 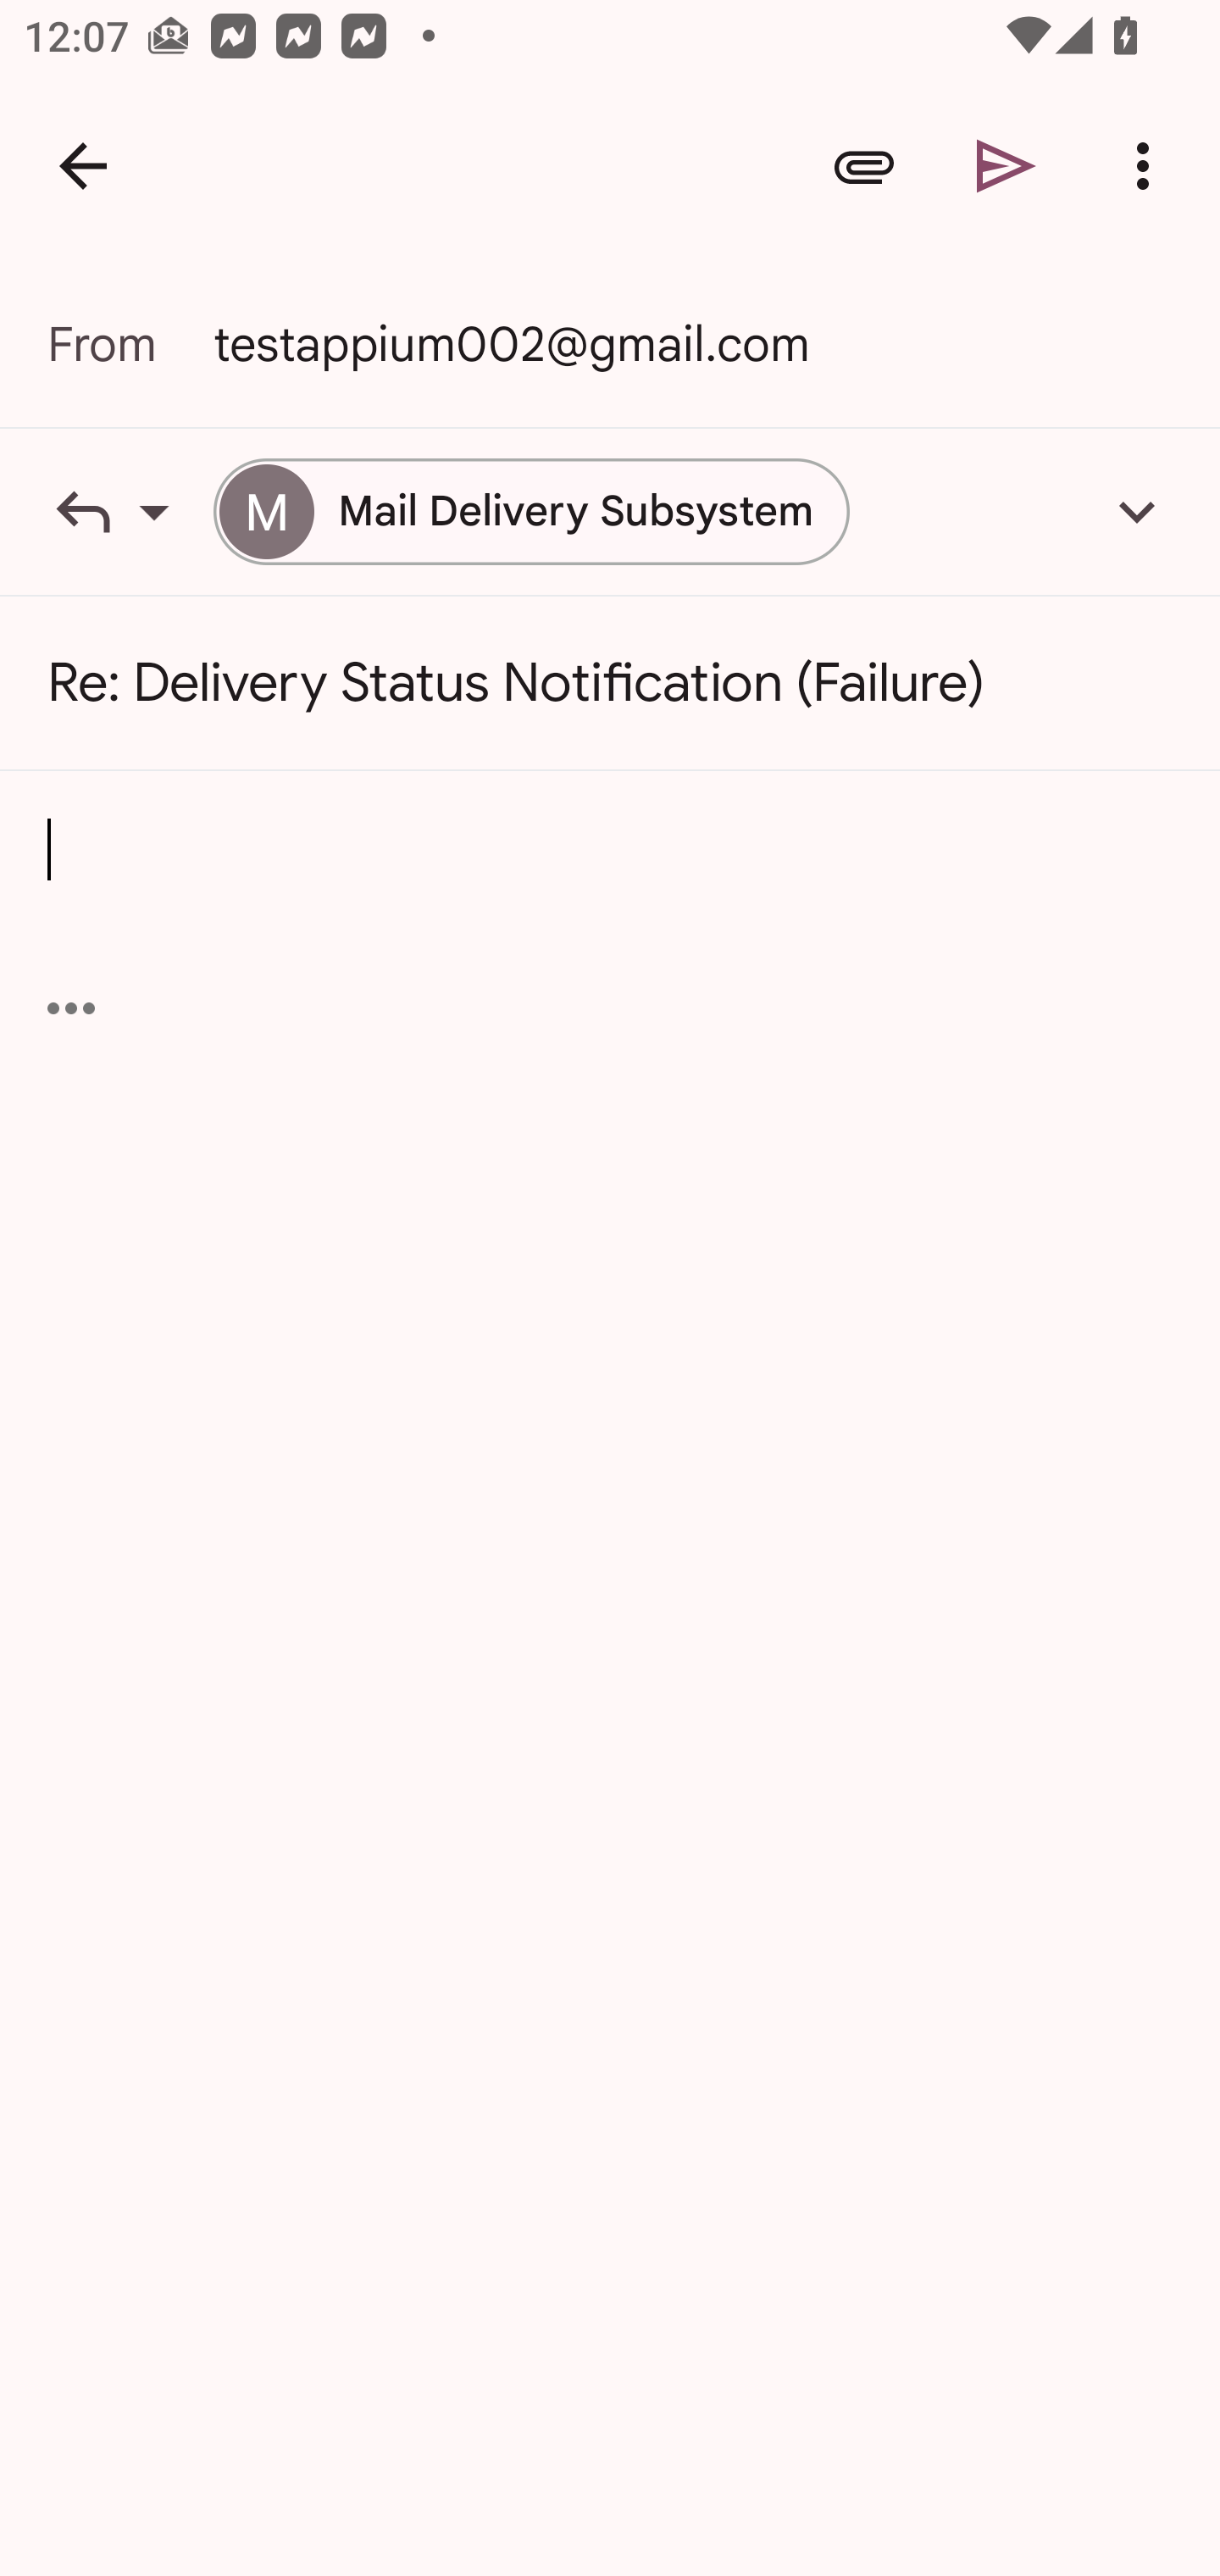 What do you see at coordinates (130, 344) in the screenshot?
I see `From` at bounding box center [130, 344].